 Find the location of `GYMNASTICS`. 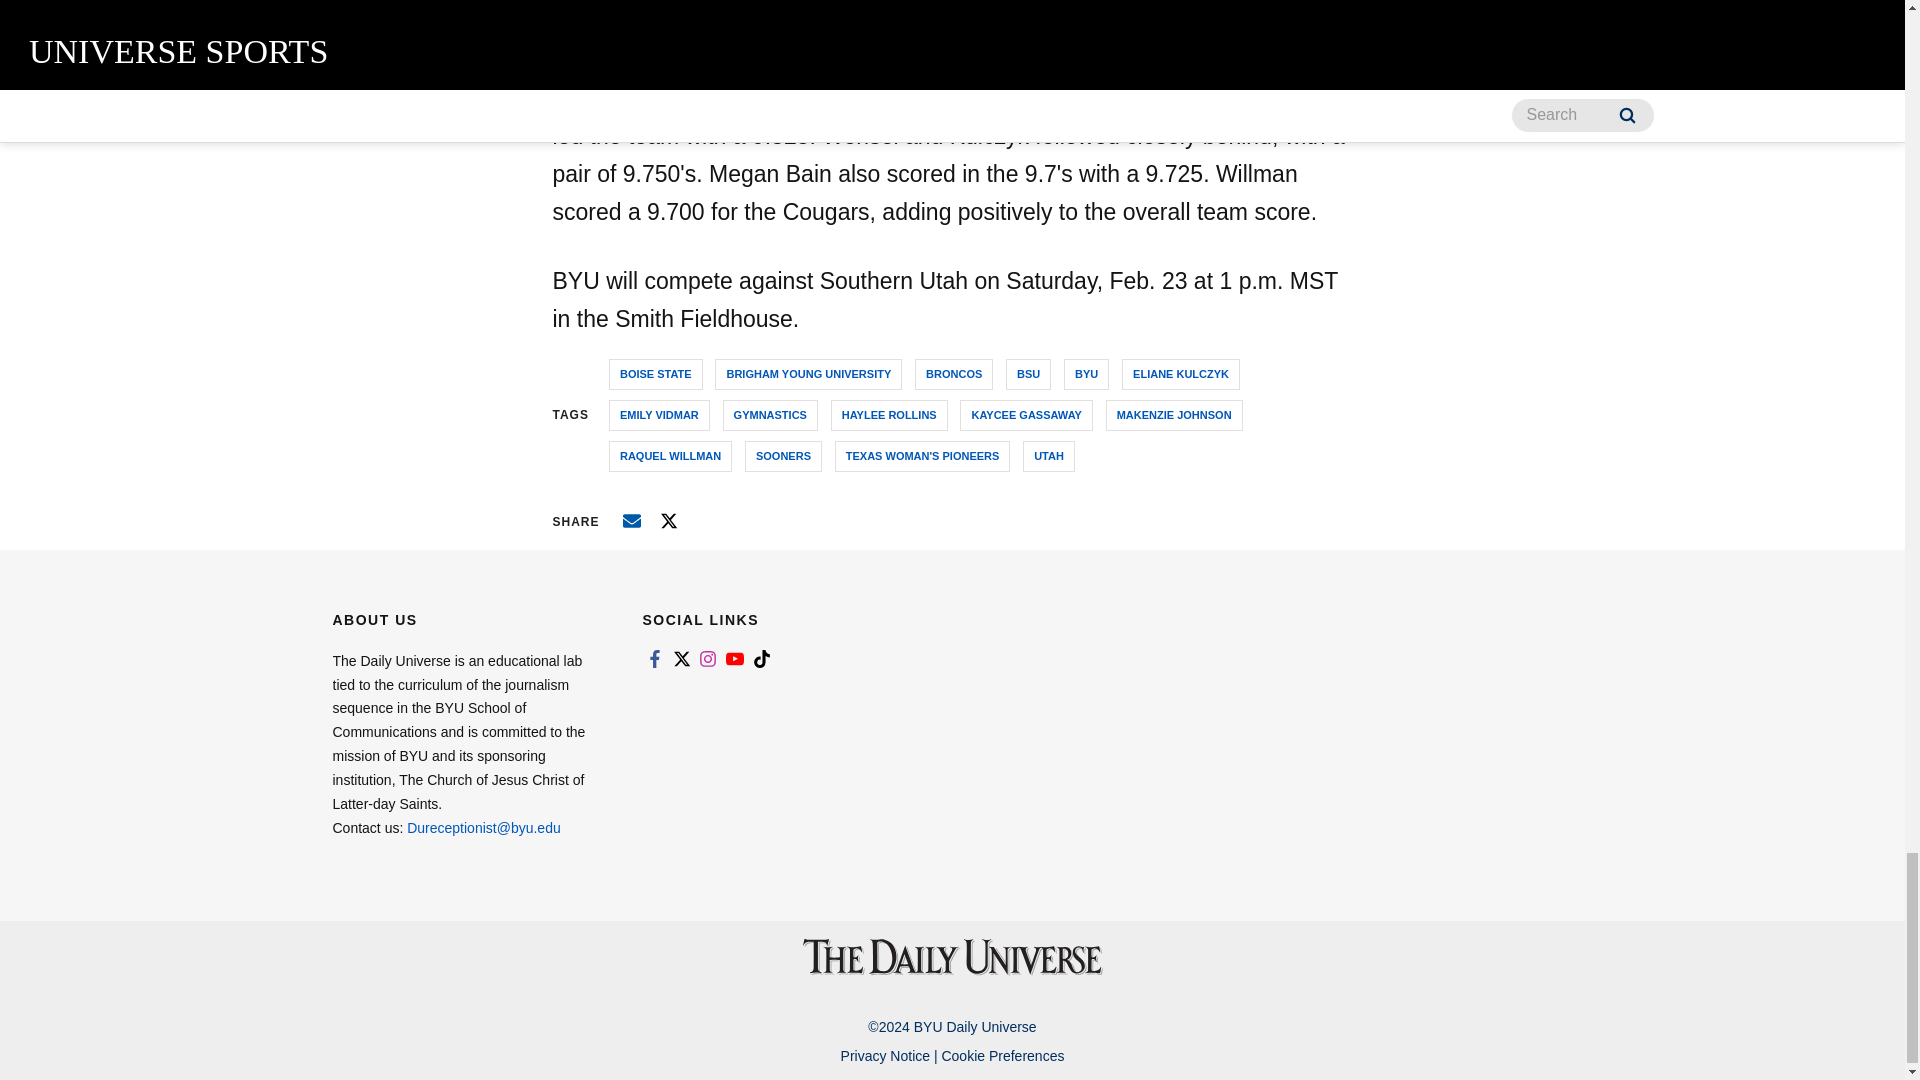

GYMNASTICS is located at coordinates (770, 414).